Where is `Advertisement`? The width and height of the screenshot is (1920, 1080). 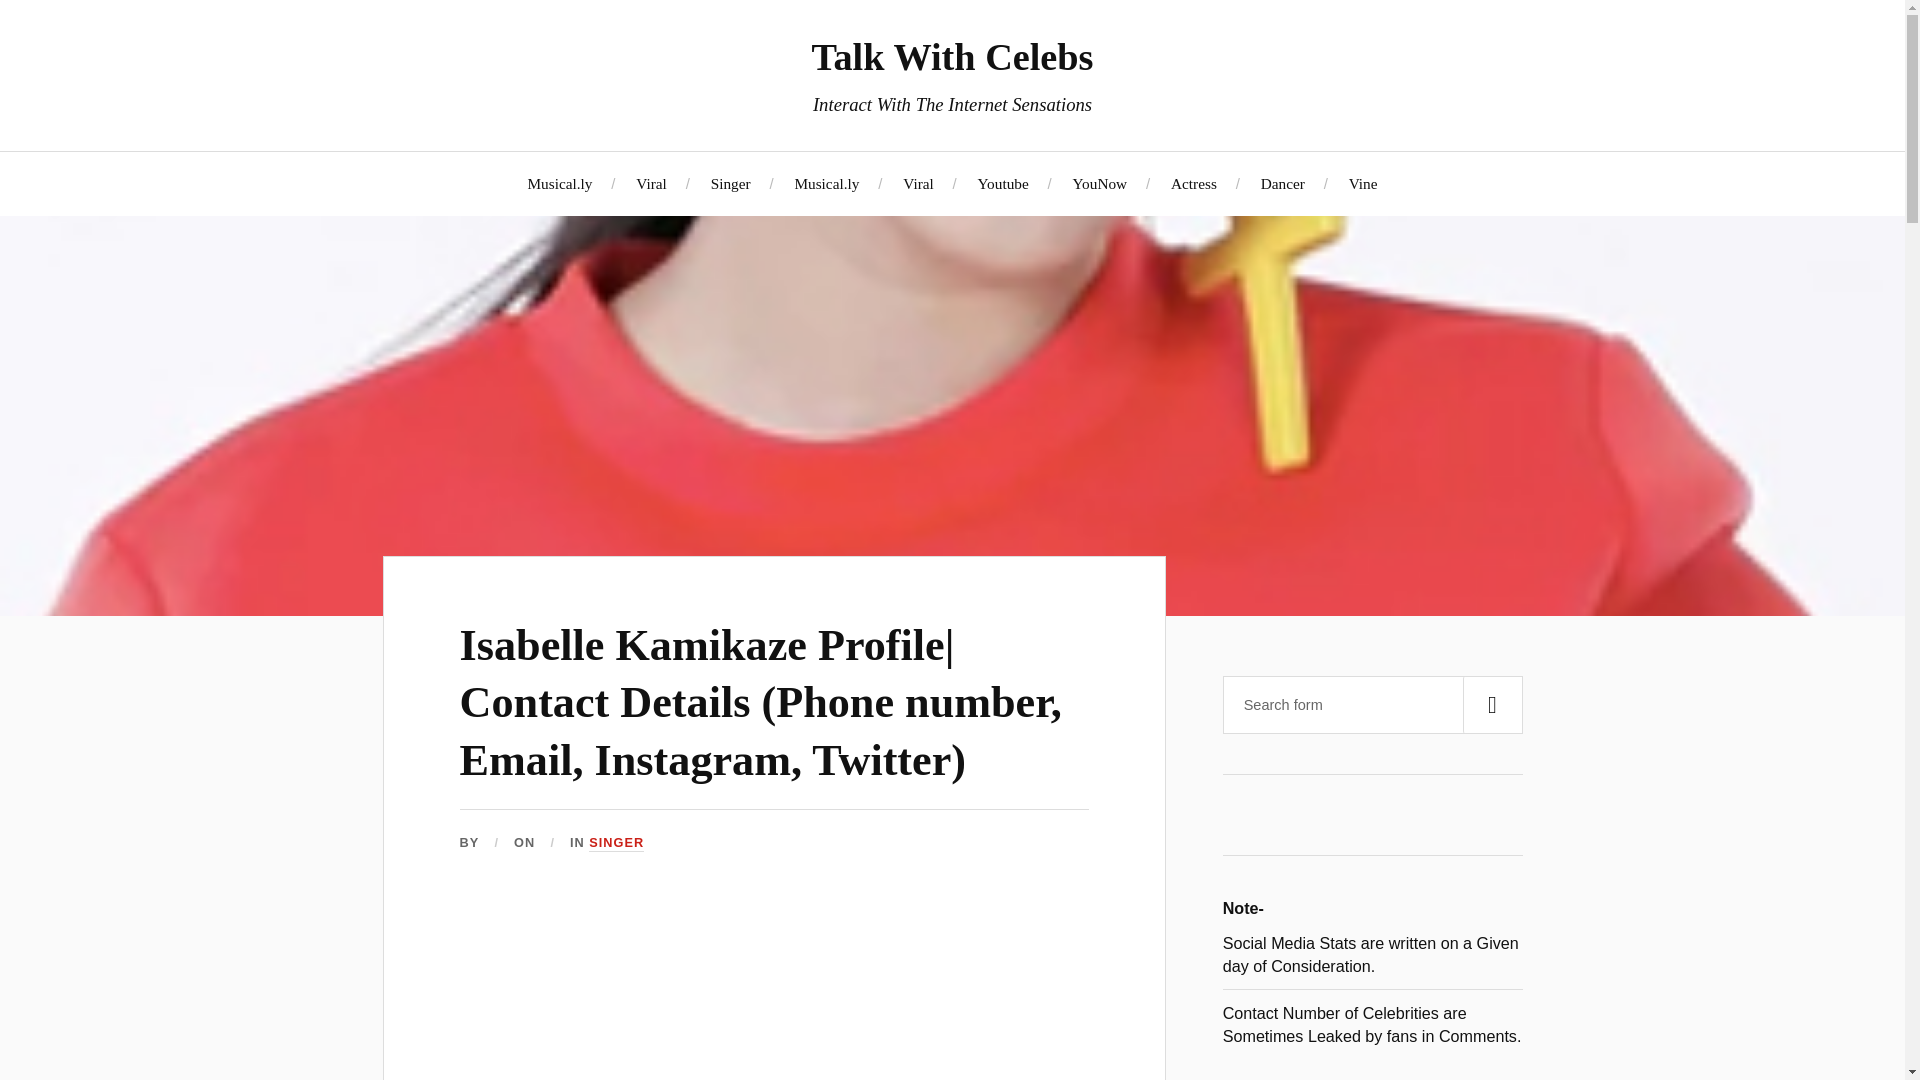 Advertisement is located at coordinates (774, 993).